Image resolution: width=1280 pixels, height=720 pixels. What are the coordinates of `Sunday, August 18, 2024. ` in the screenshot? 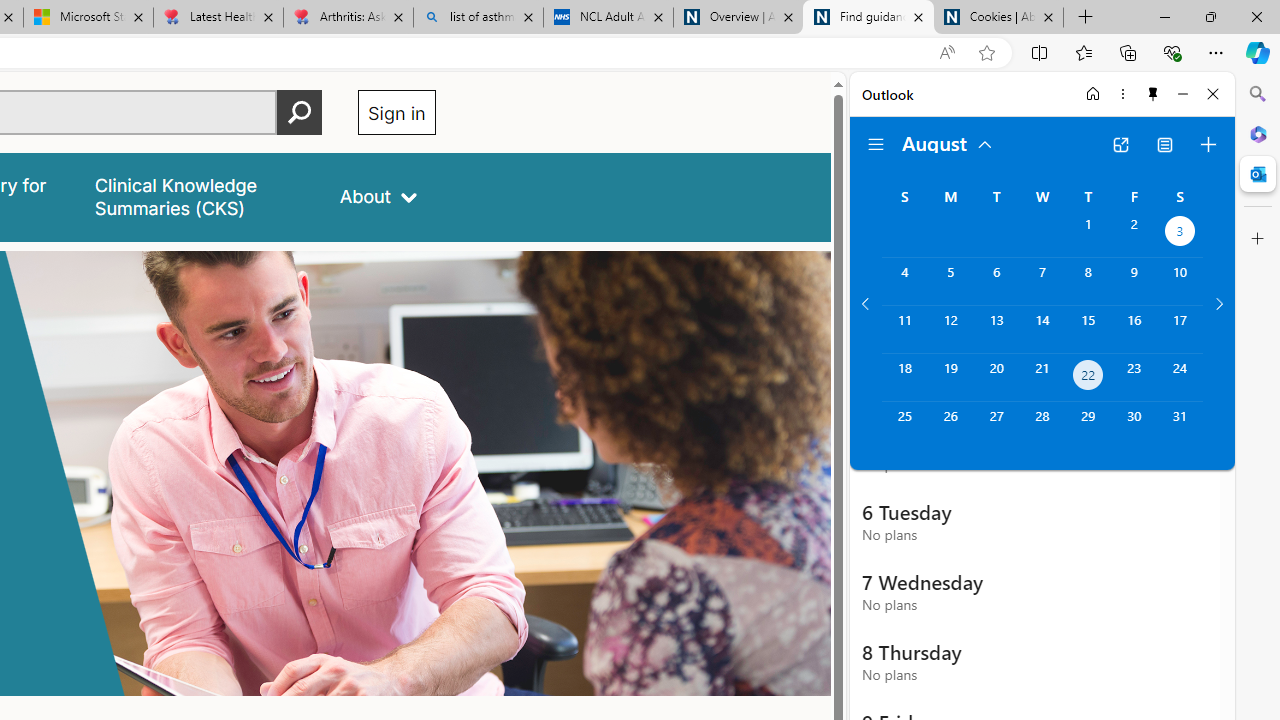 It's located at (904, 378).